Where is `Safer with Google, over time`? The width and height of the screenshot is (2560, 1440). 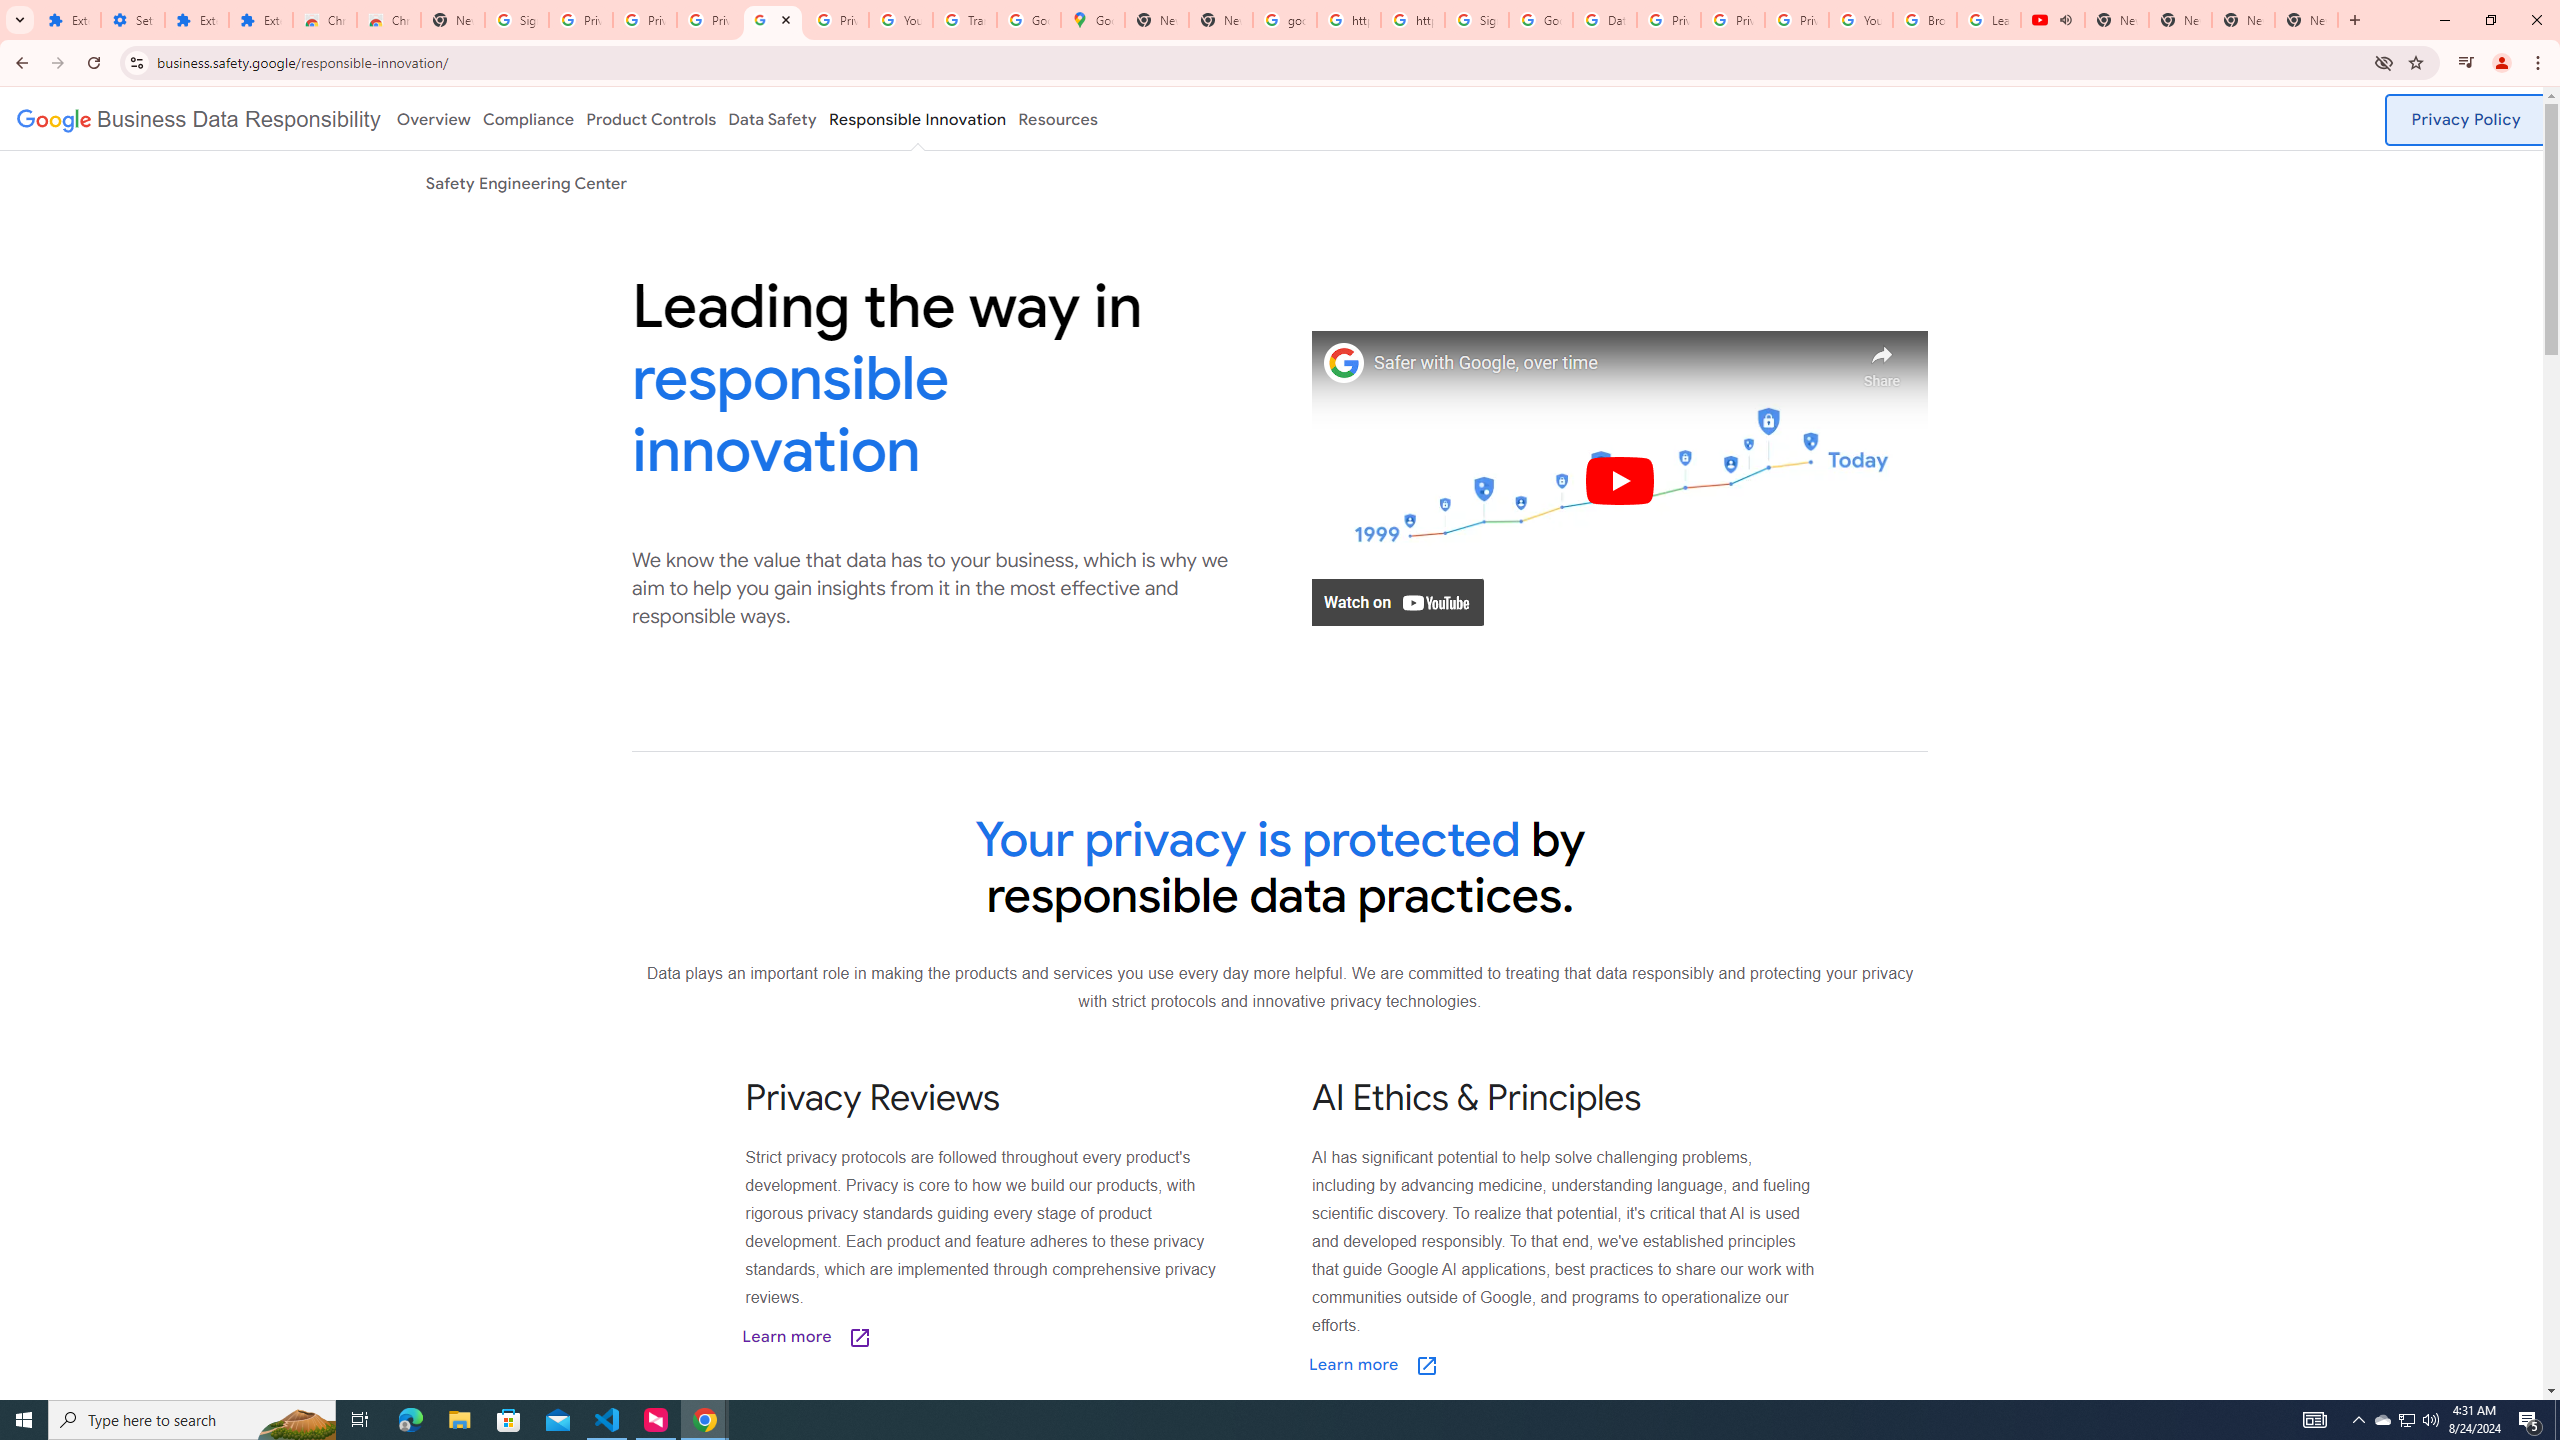 Safer with Google, over time is located at coordinates (1611, 363).